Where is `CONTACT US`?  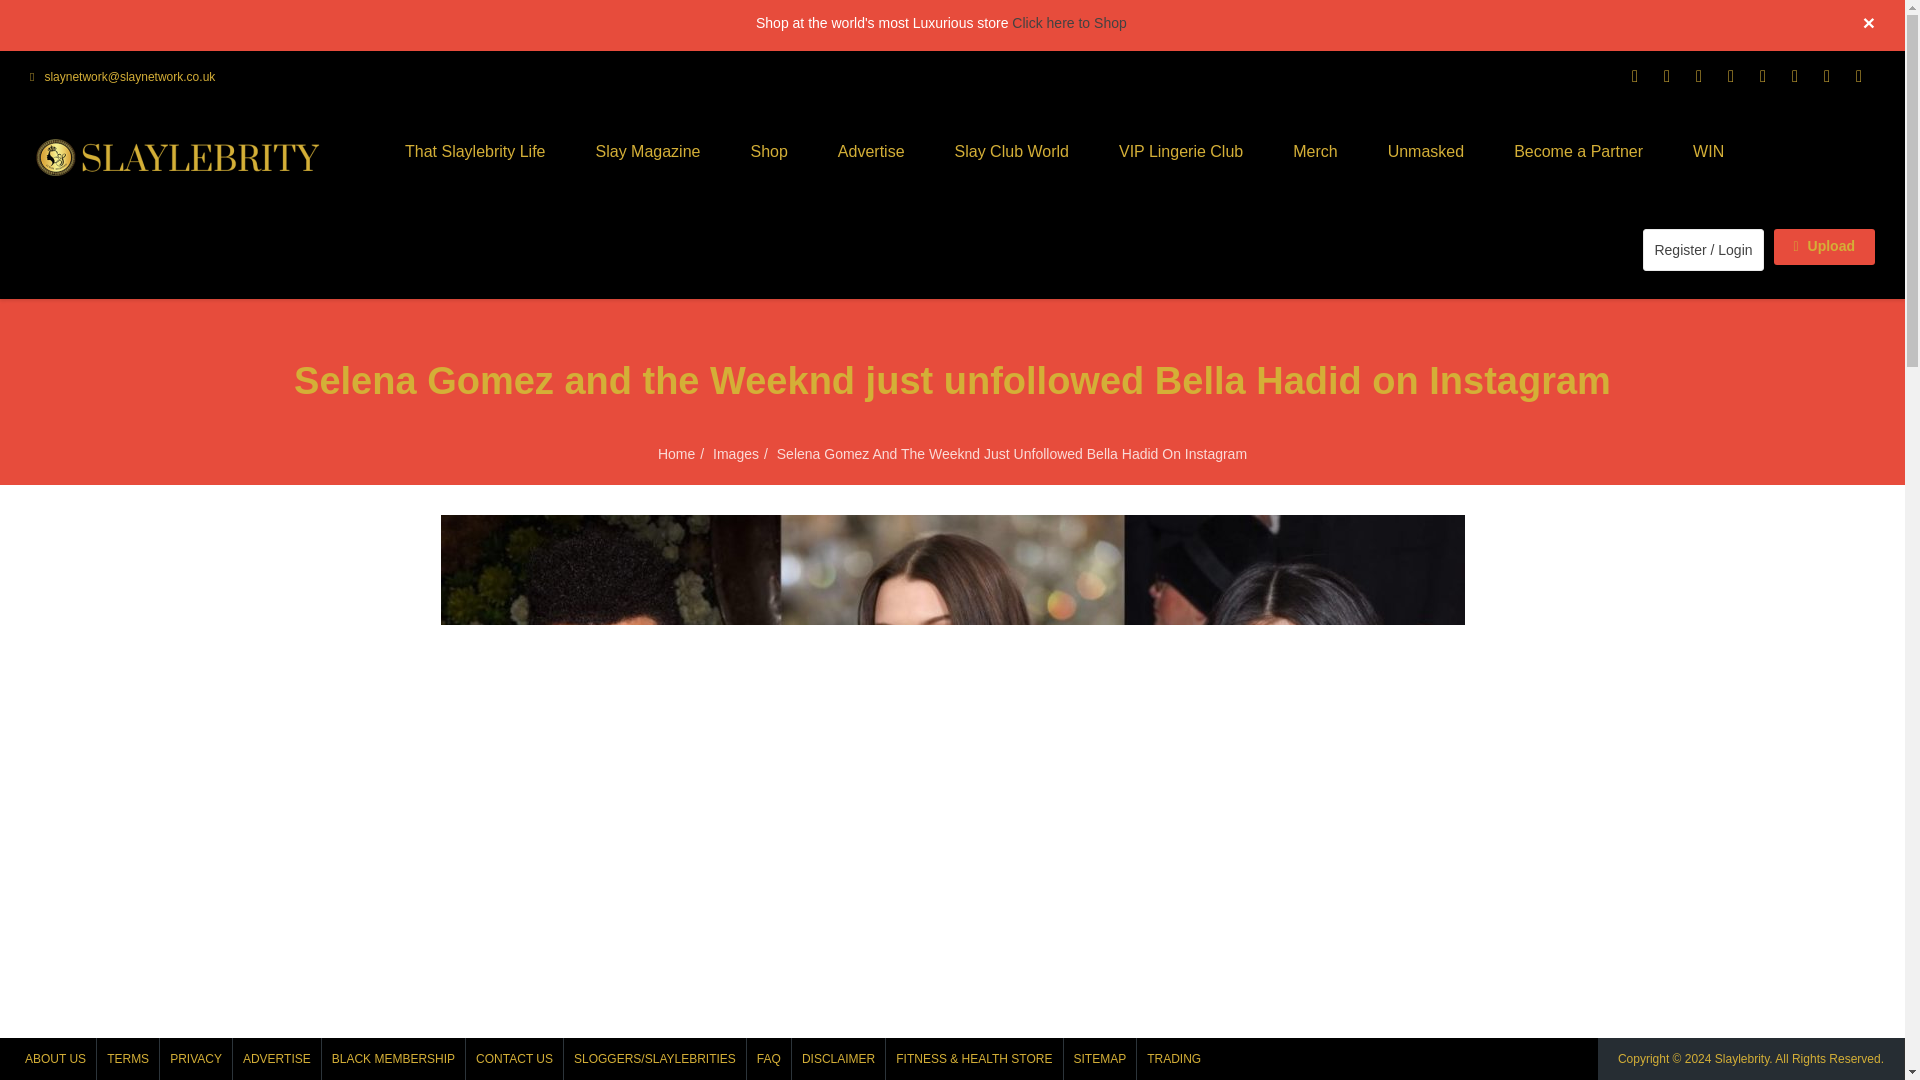 CONTACT US is located at coordinates (514, 1058).